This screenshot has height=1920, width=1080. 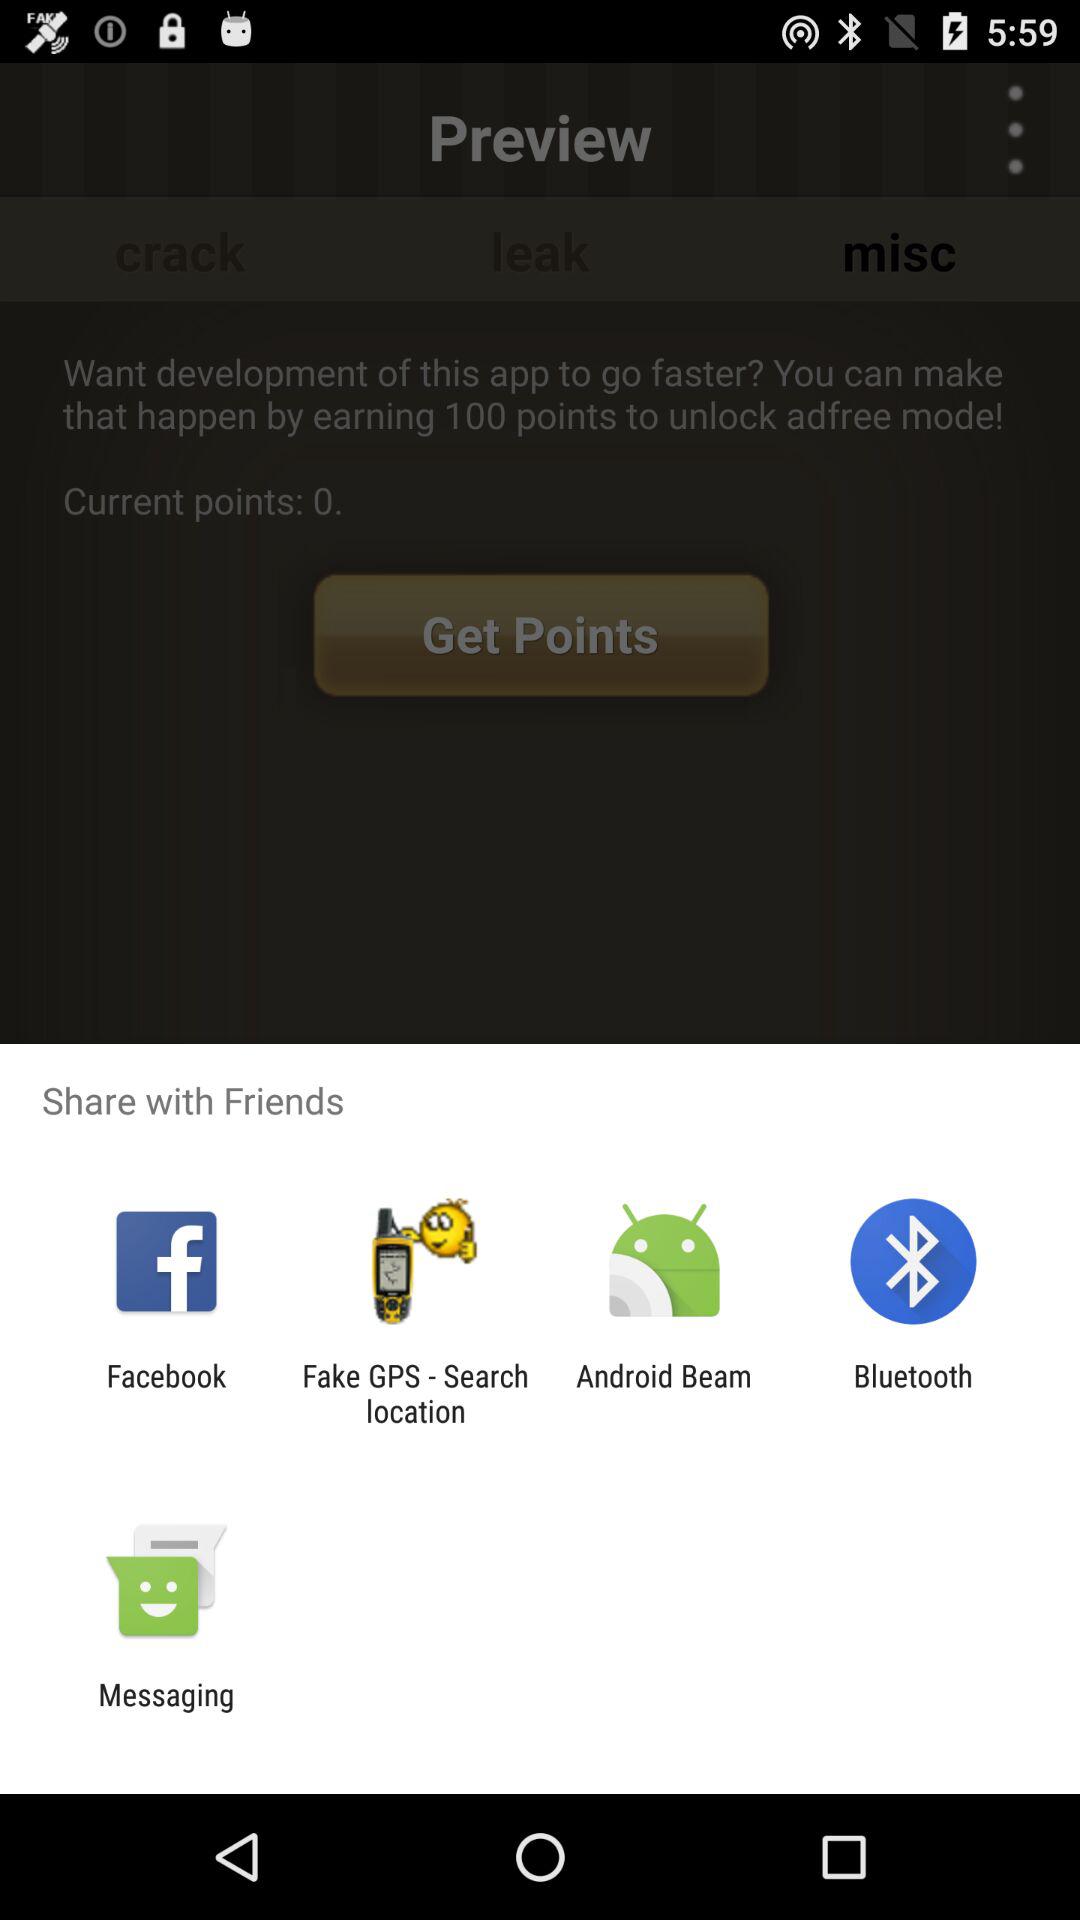 What do you see at coordinates (664, 1393) in the screenshot?
I see `turn on the icon next to fake gps search` at bounding box center [664, 1393].